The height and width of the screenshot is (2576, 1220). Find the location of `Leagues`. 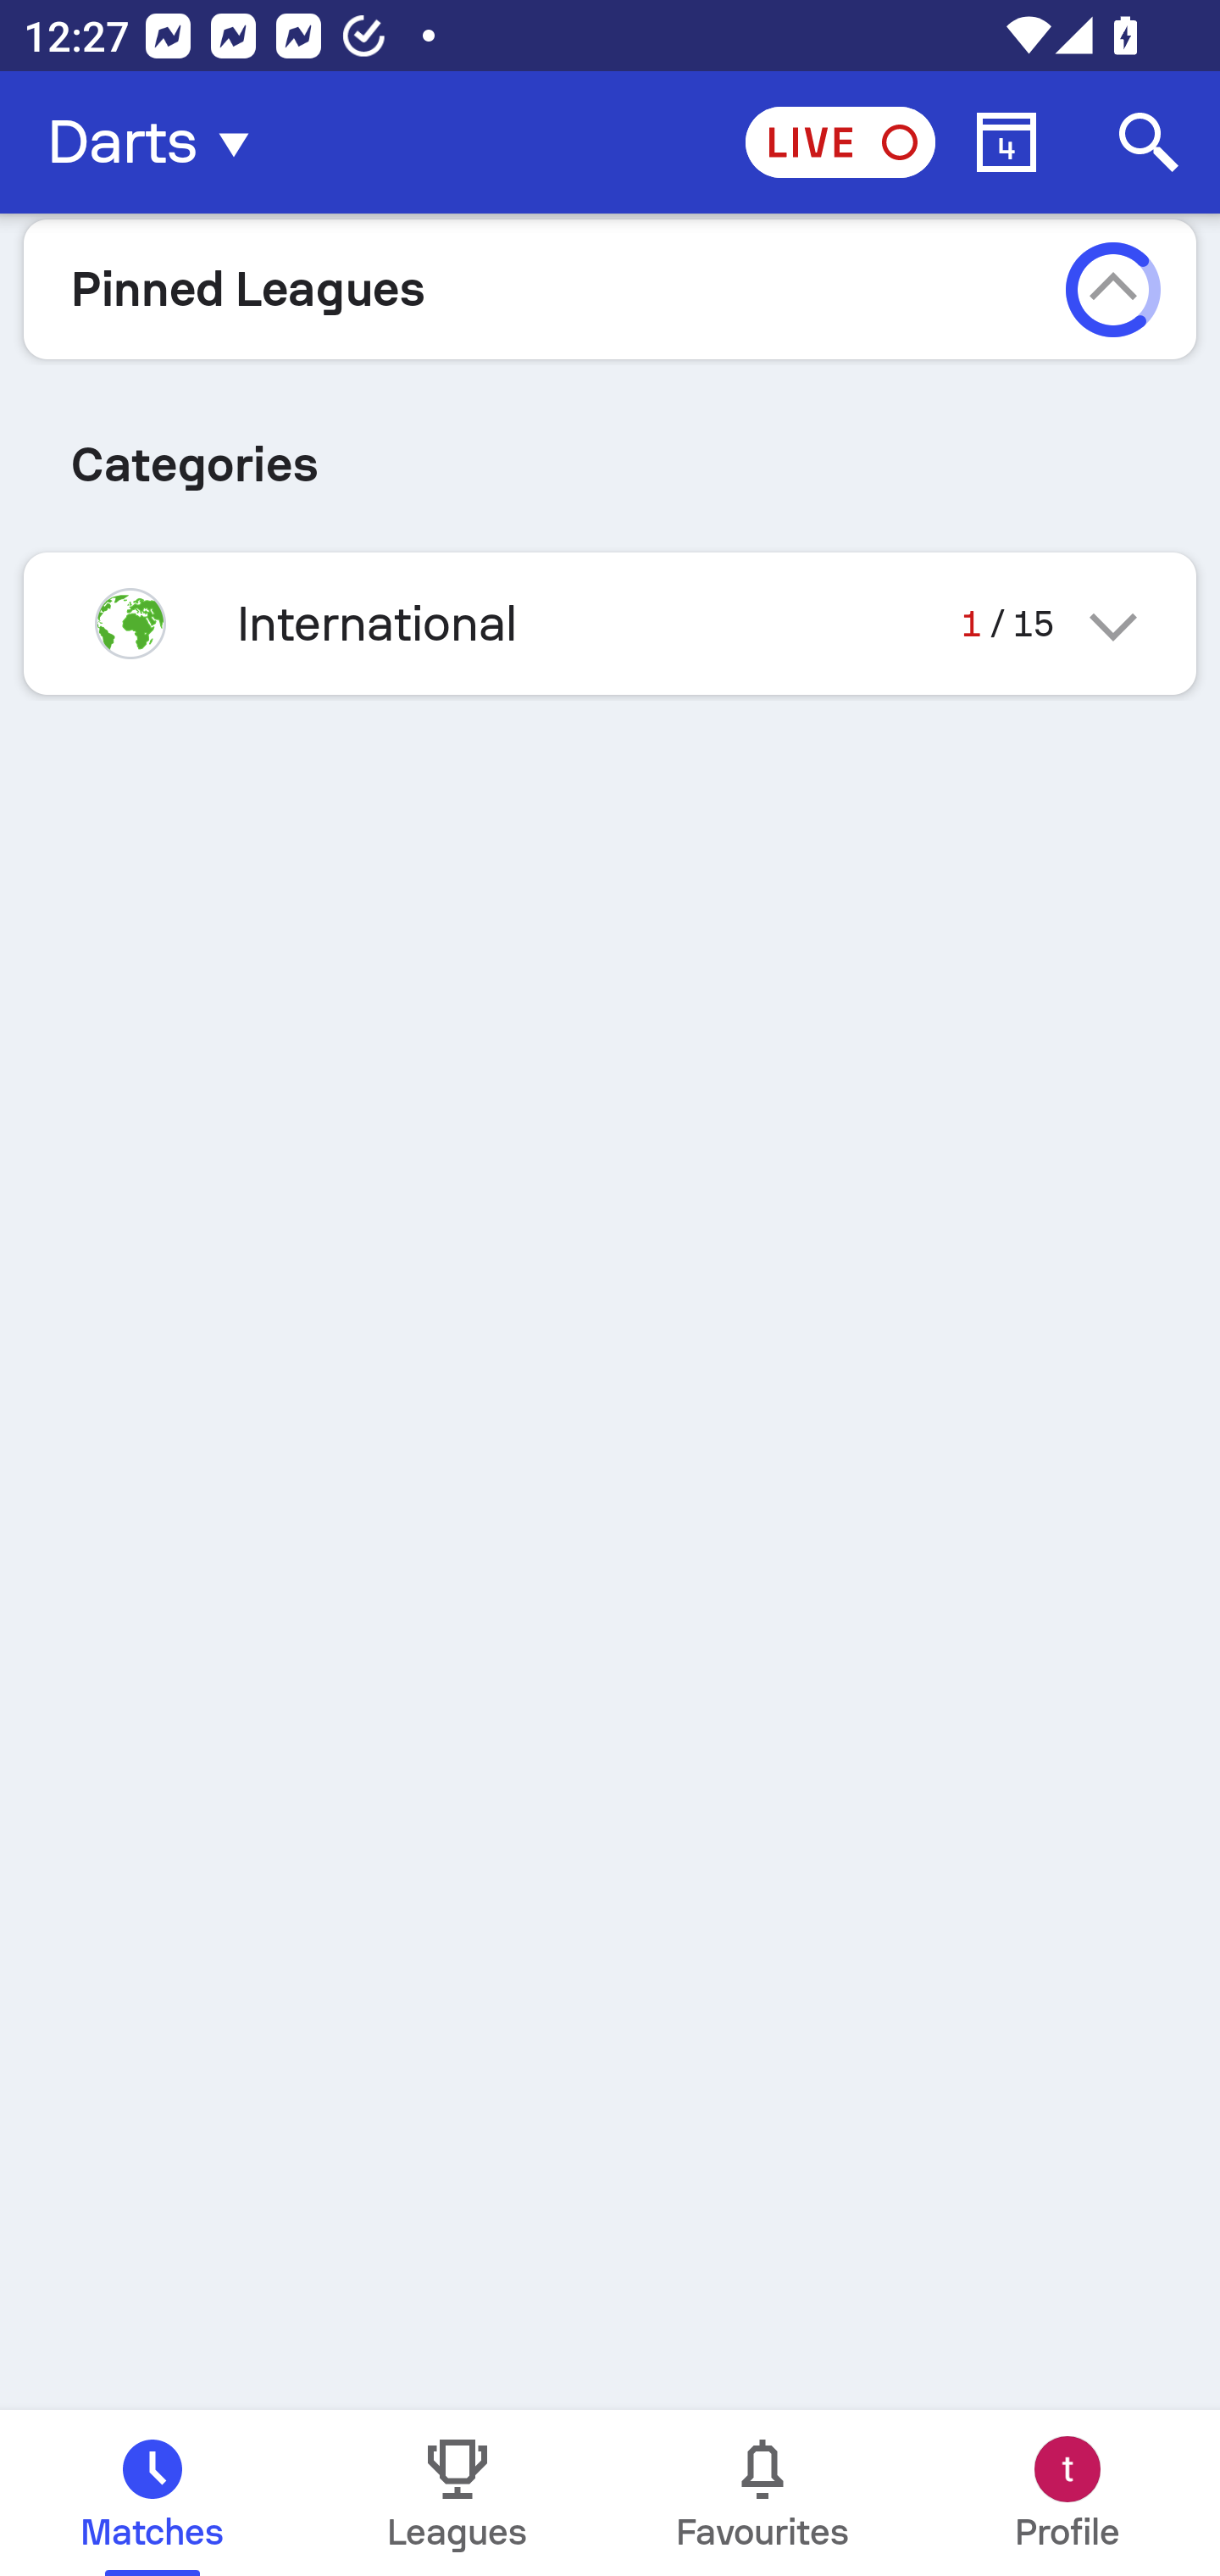

Leagues is located at coordinates (457, 2493).